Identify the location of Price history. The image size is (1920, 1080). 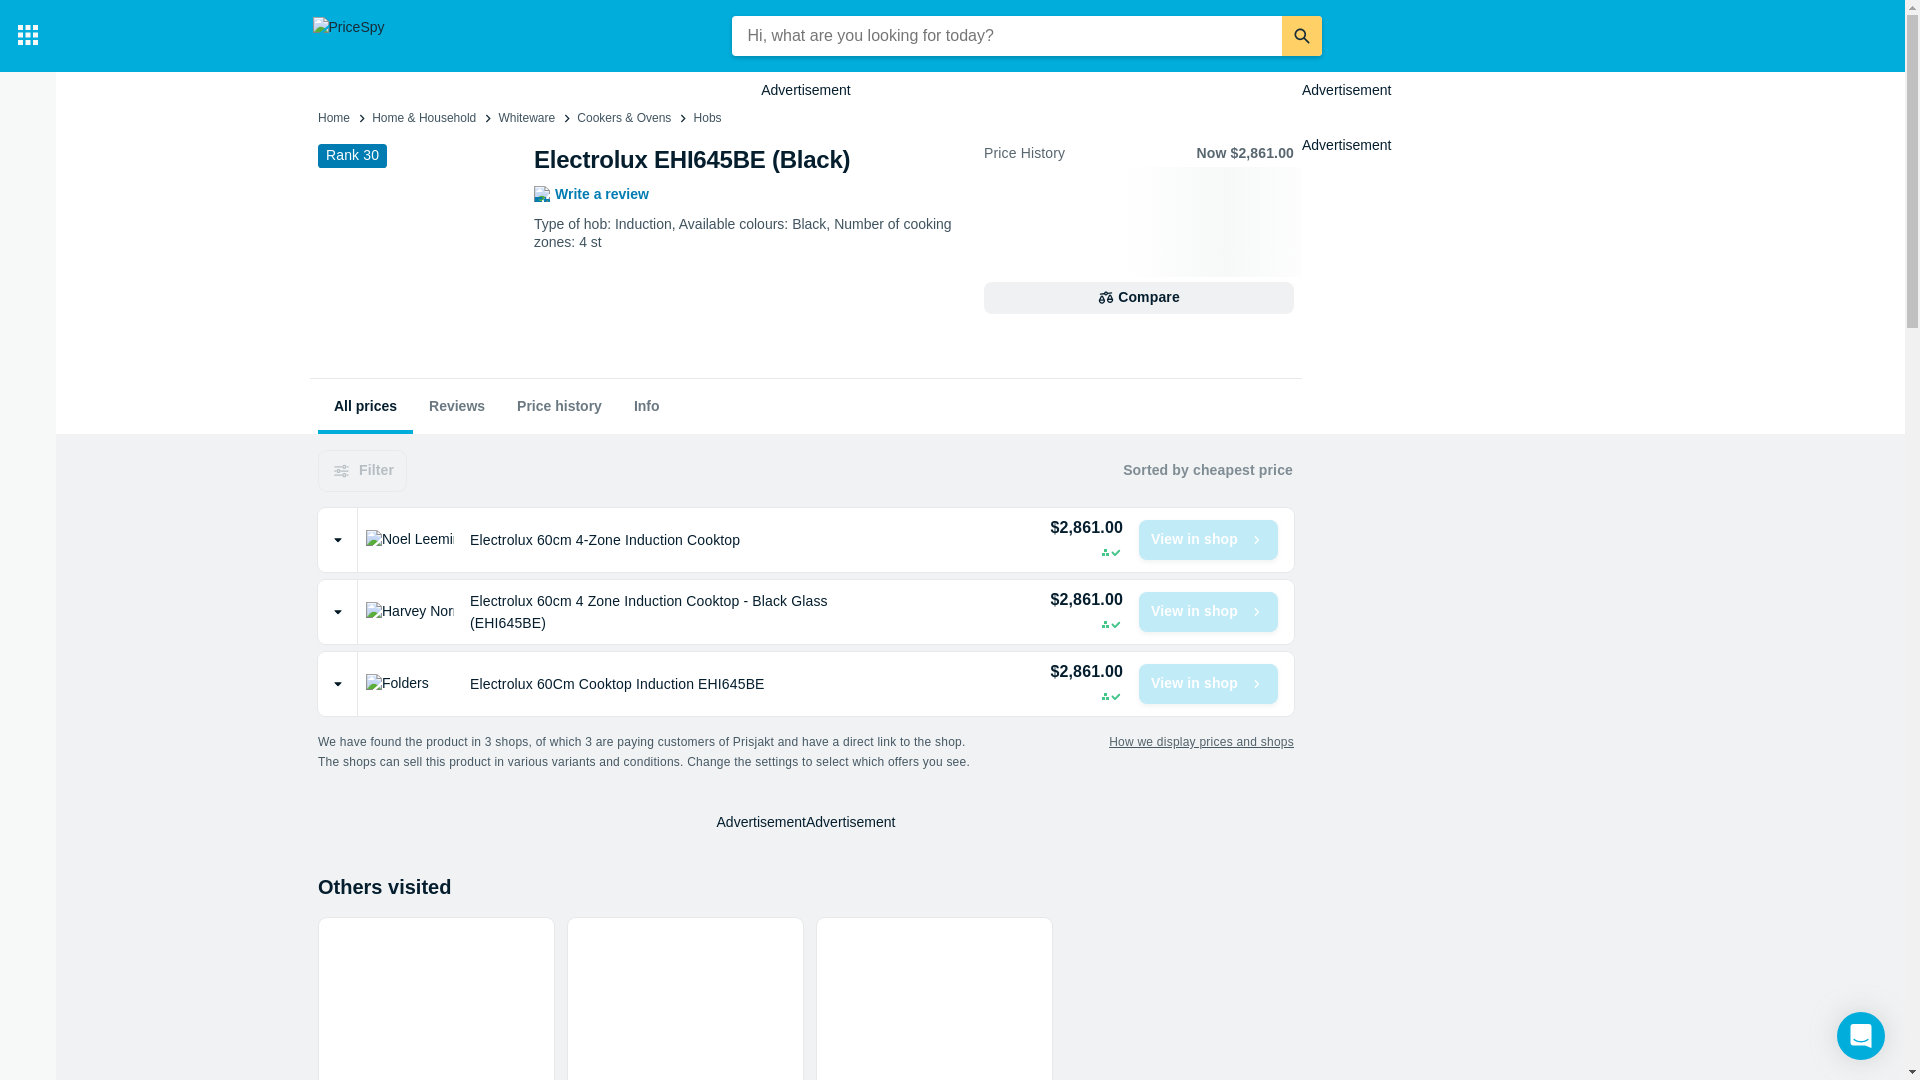
(560, 406).